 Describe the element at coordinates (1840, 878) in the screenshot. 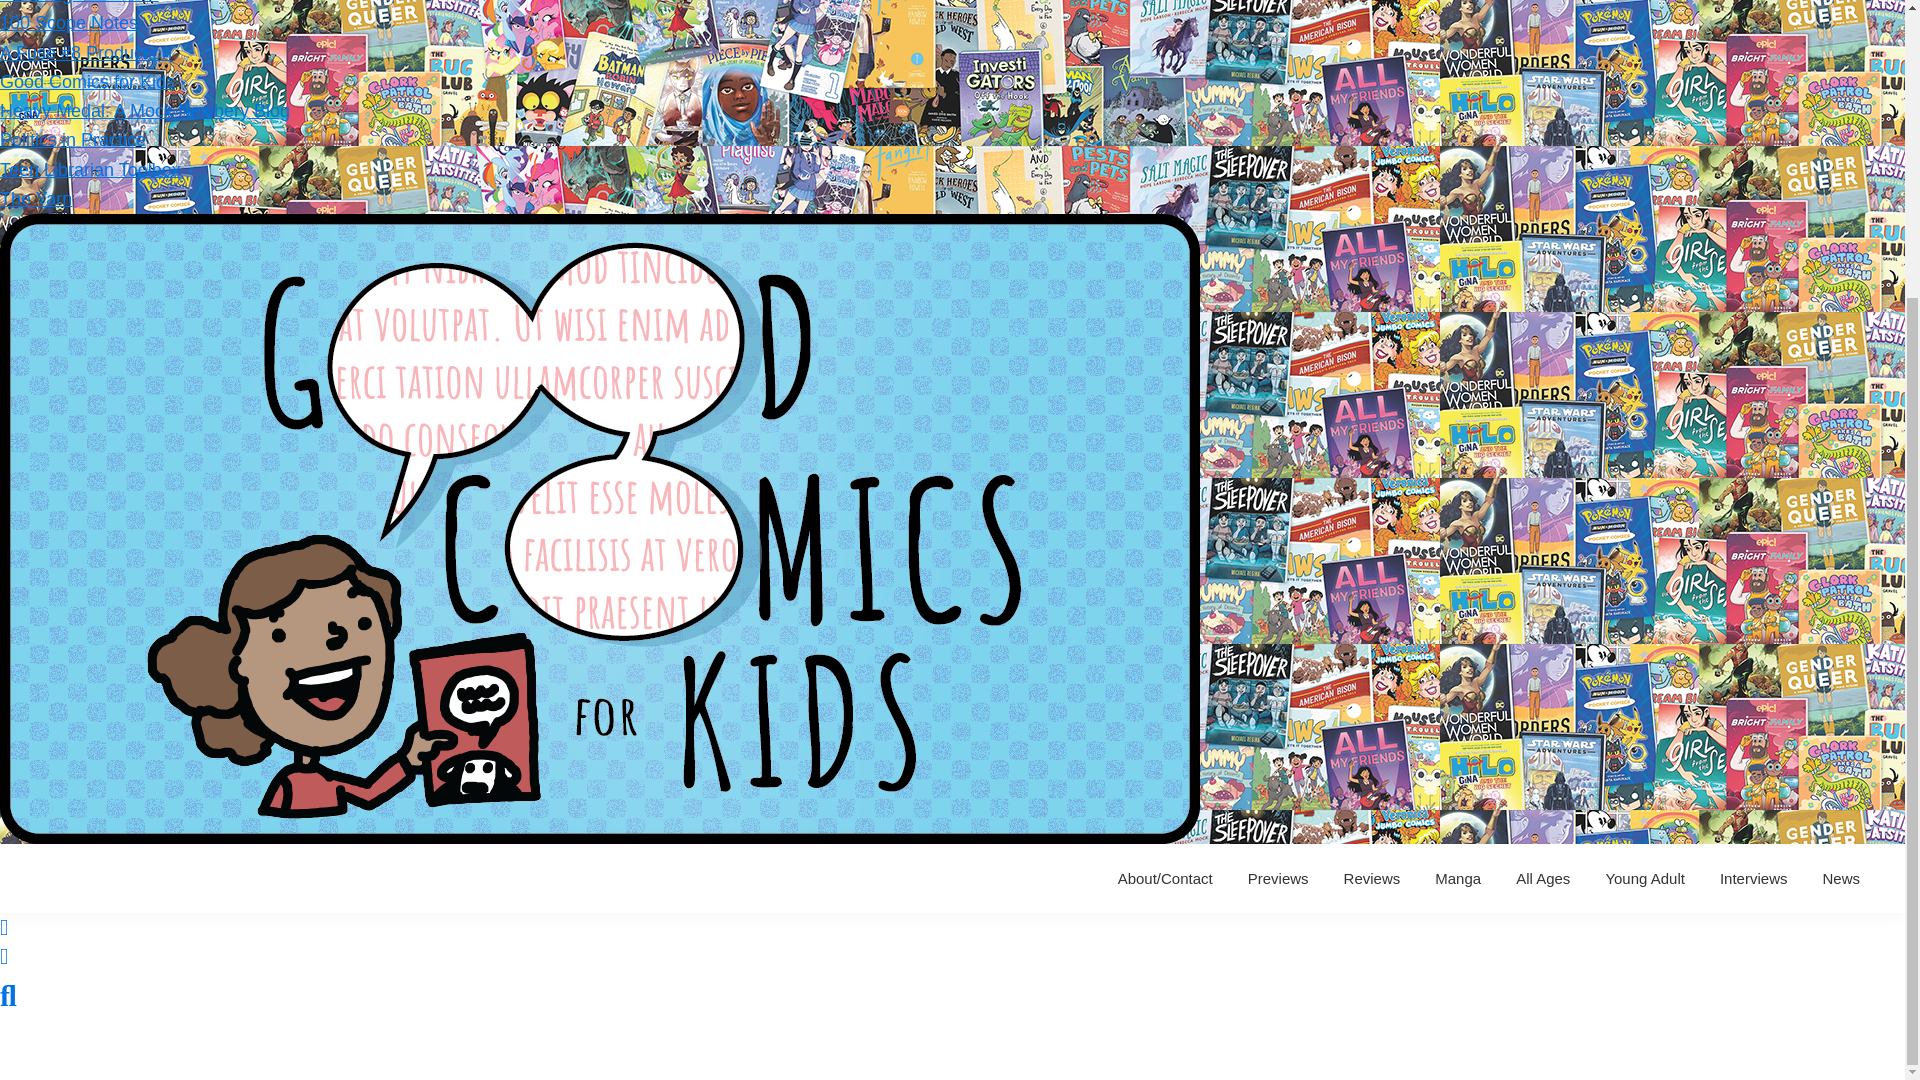

I see `News` at that location.